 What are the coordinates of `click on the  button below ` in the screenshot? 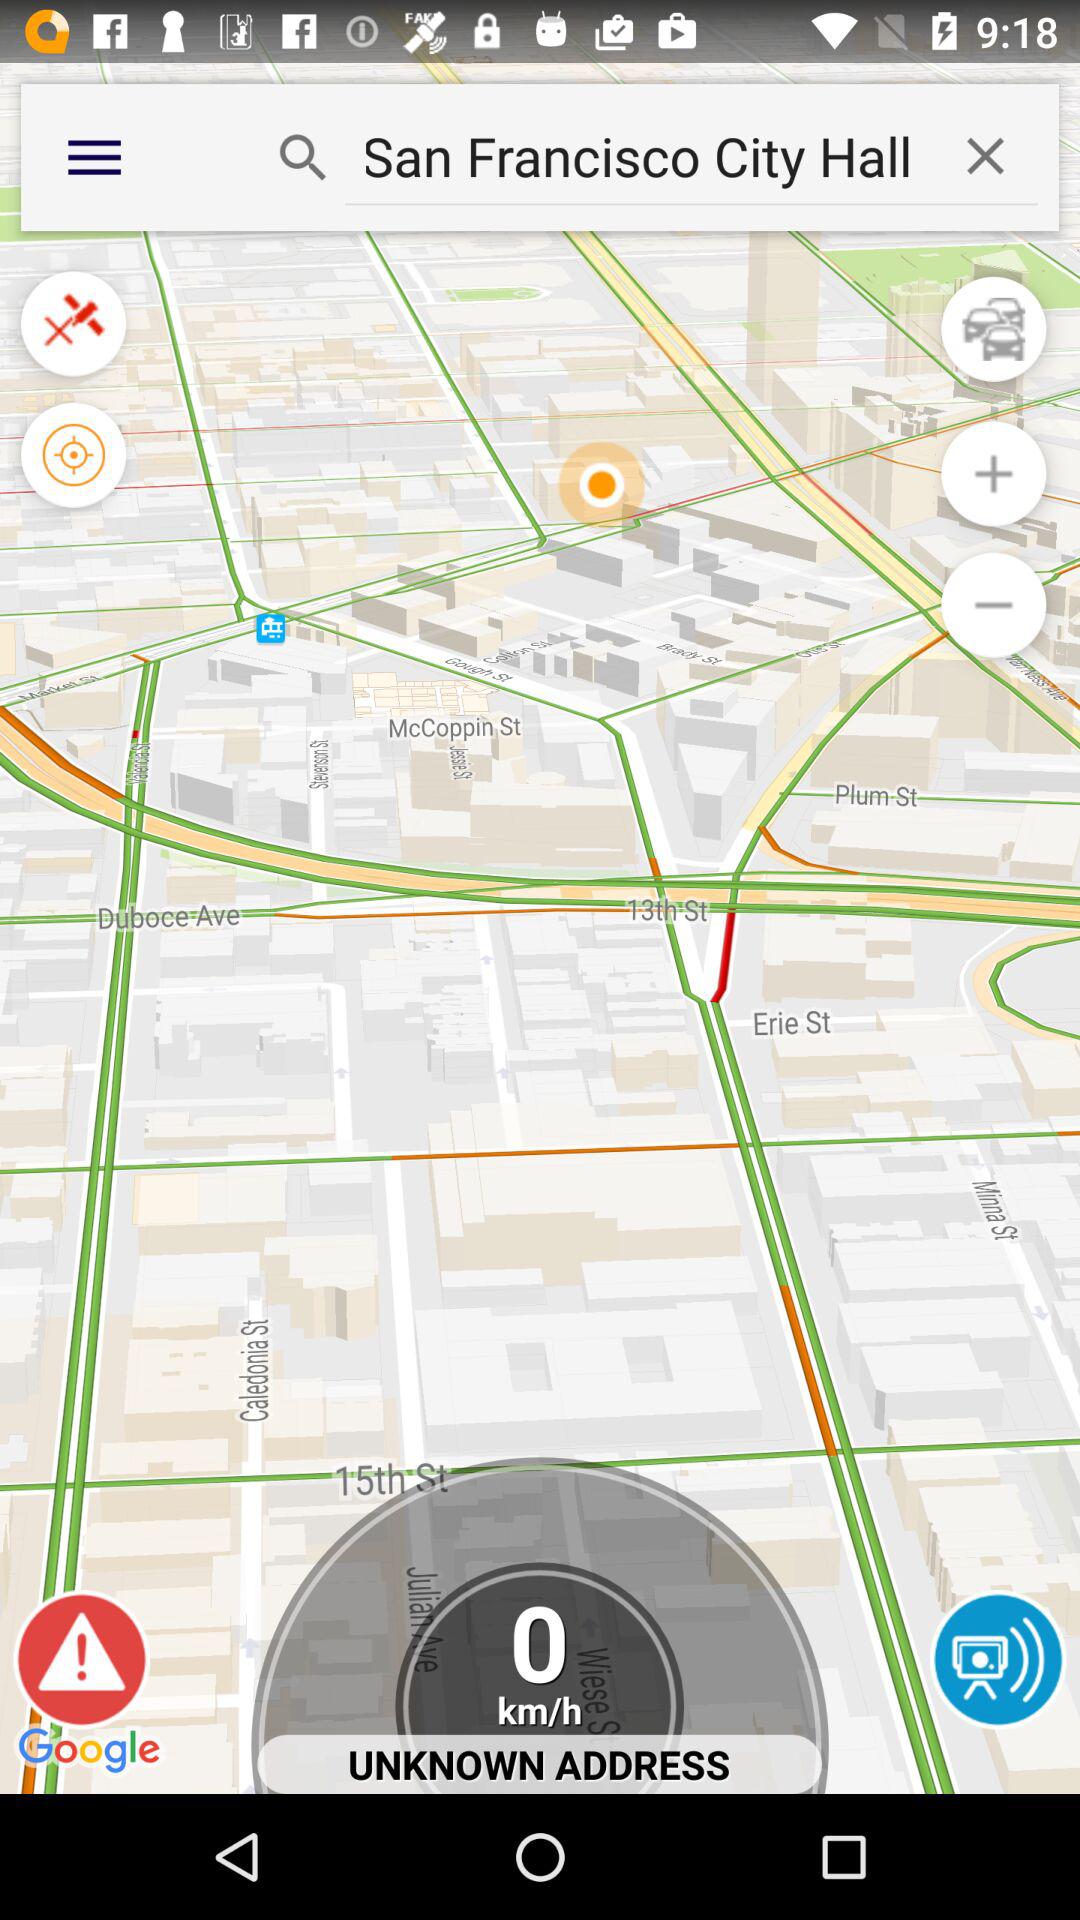 It's located at (993, 605).